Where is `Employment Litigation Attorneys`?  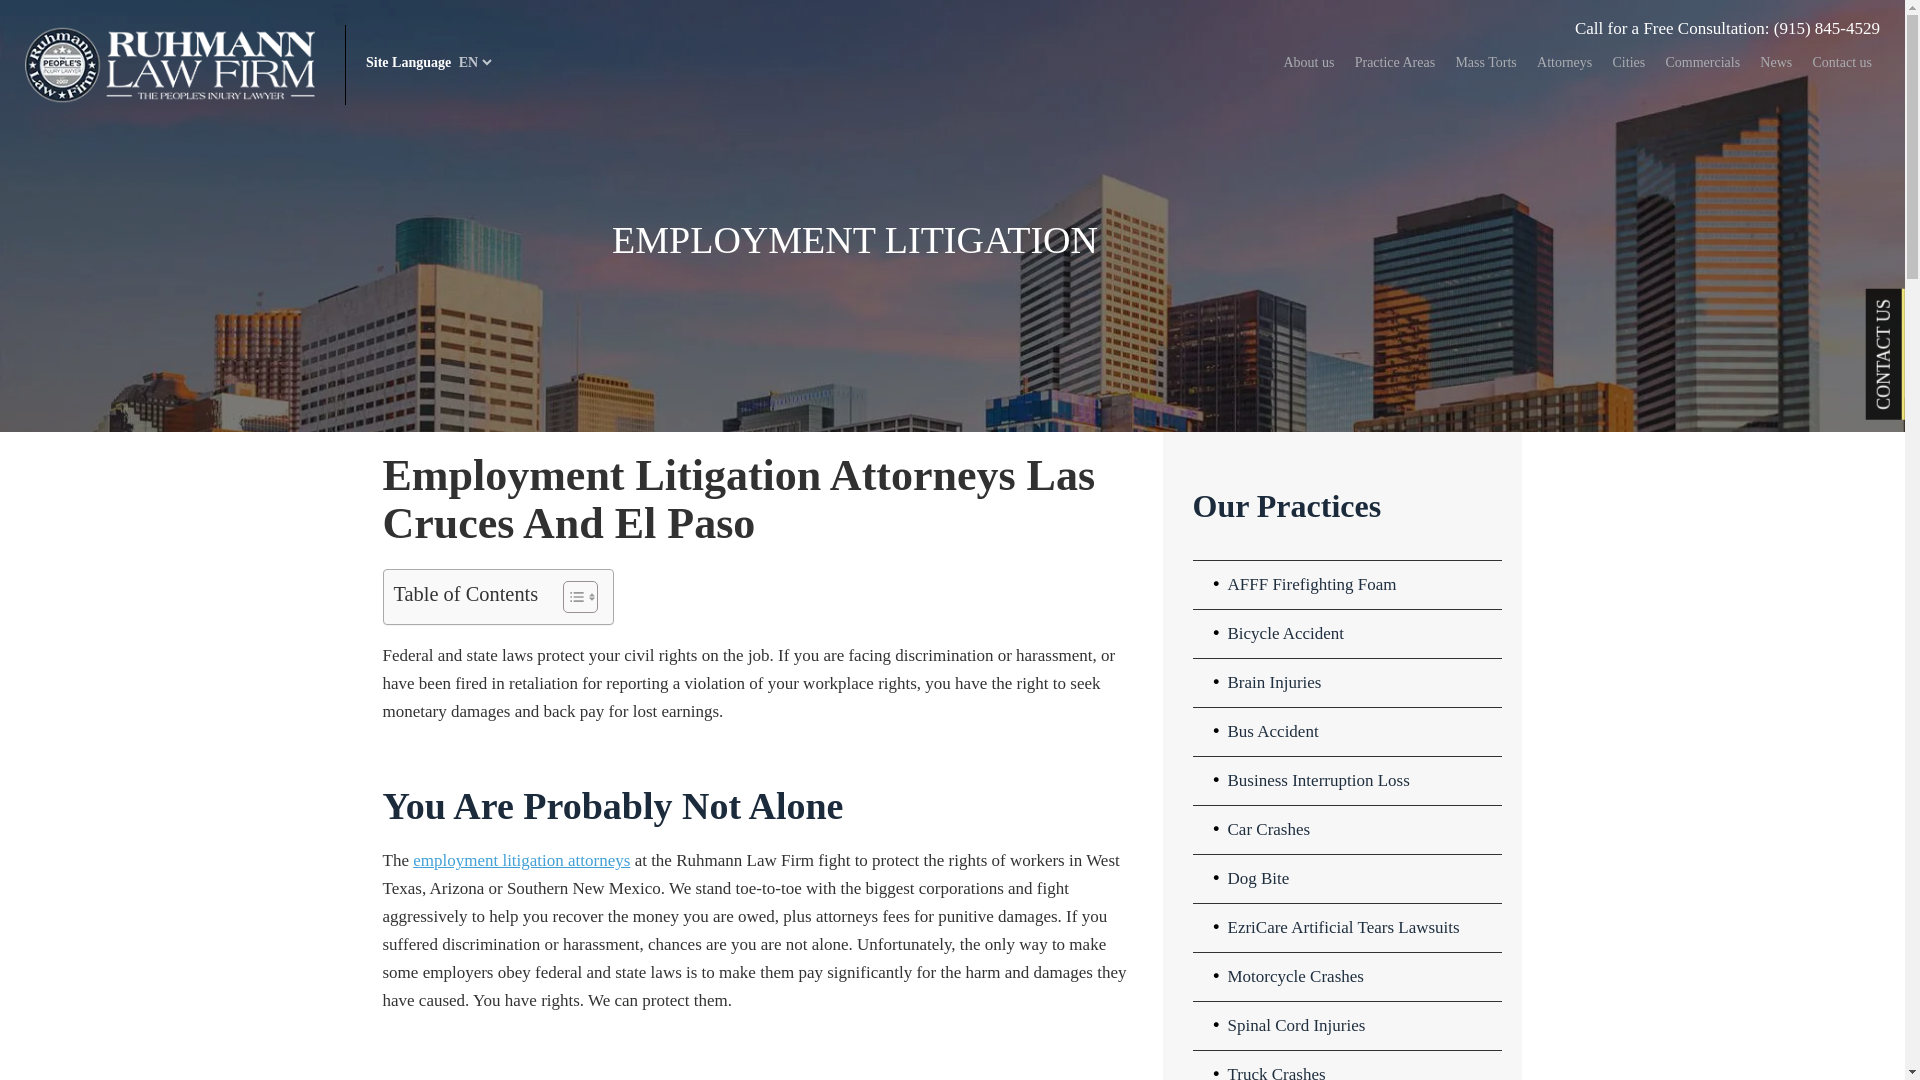 Employment Litigation Attorneys is located at coordinates (520, 860).